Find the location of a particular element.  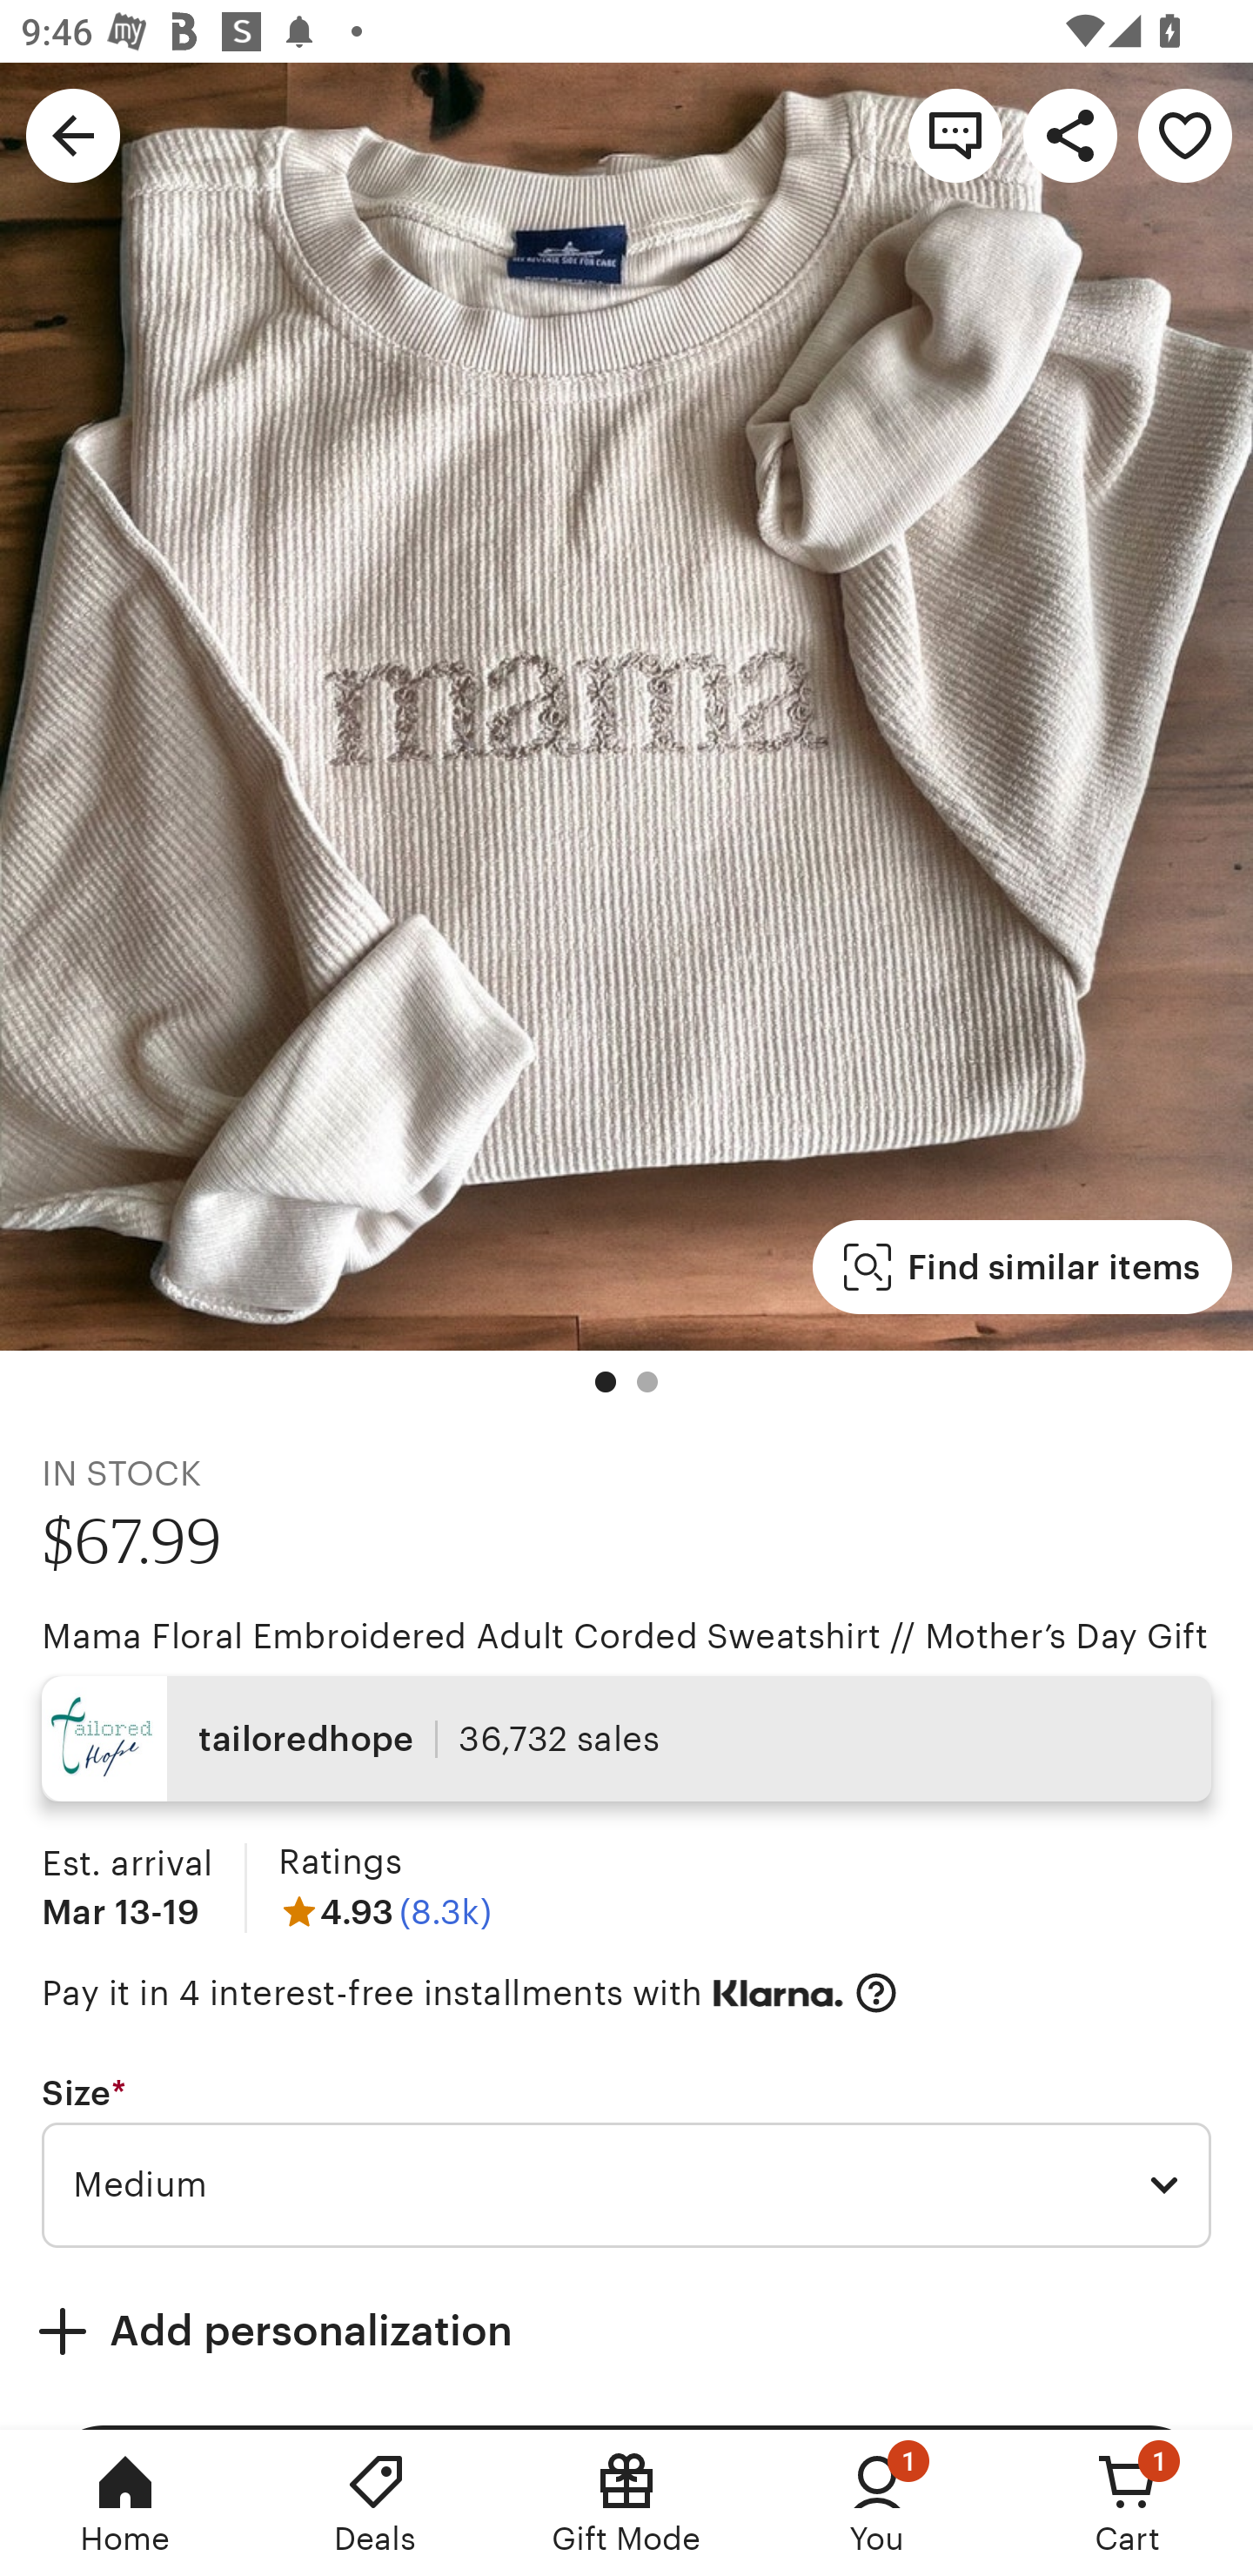

Size * Required Medium is located at coordinates (626, 2161).